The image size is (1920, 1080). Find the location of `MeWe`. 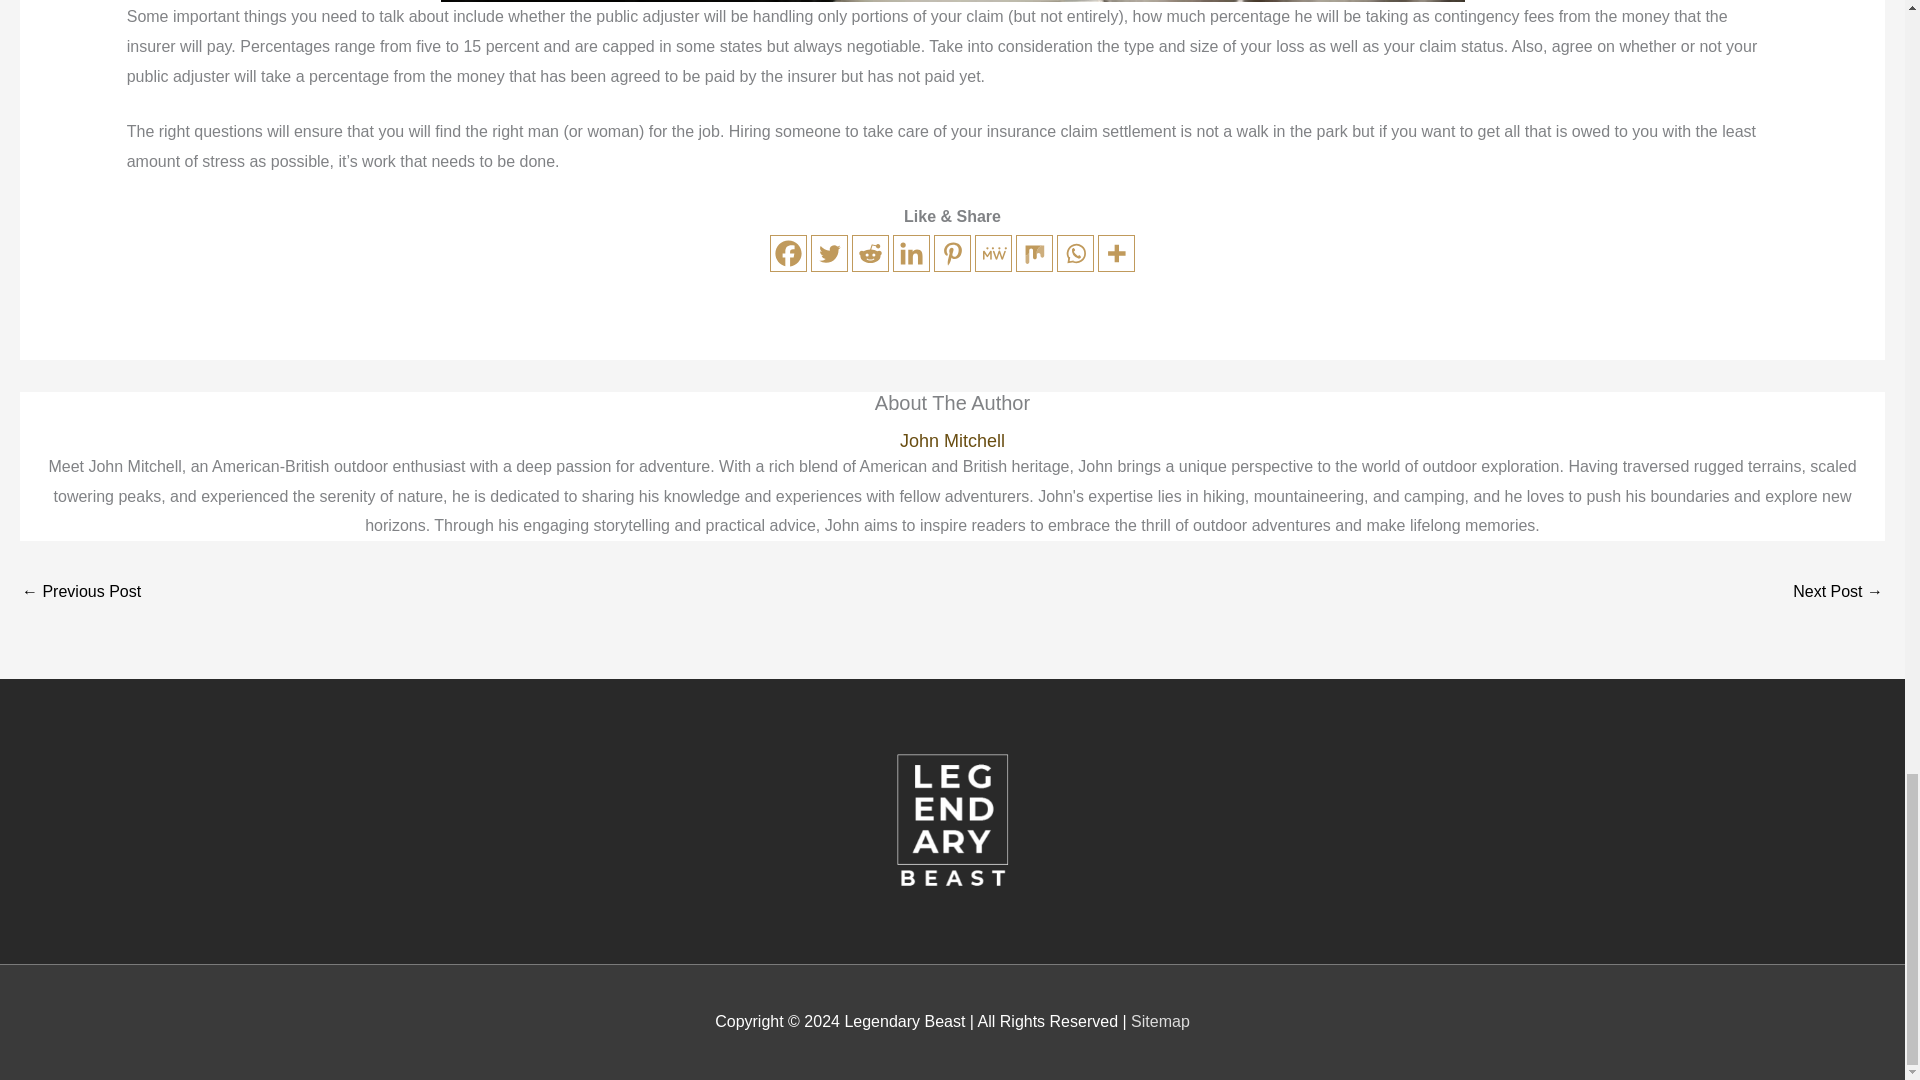

MeWe is located at coordinates (993, 254).